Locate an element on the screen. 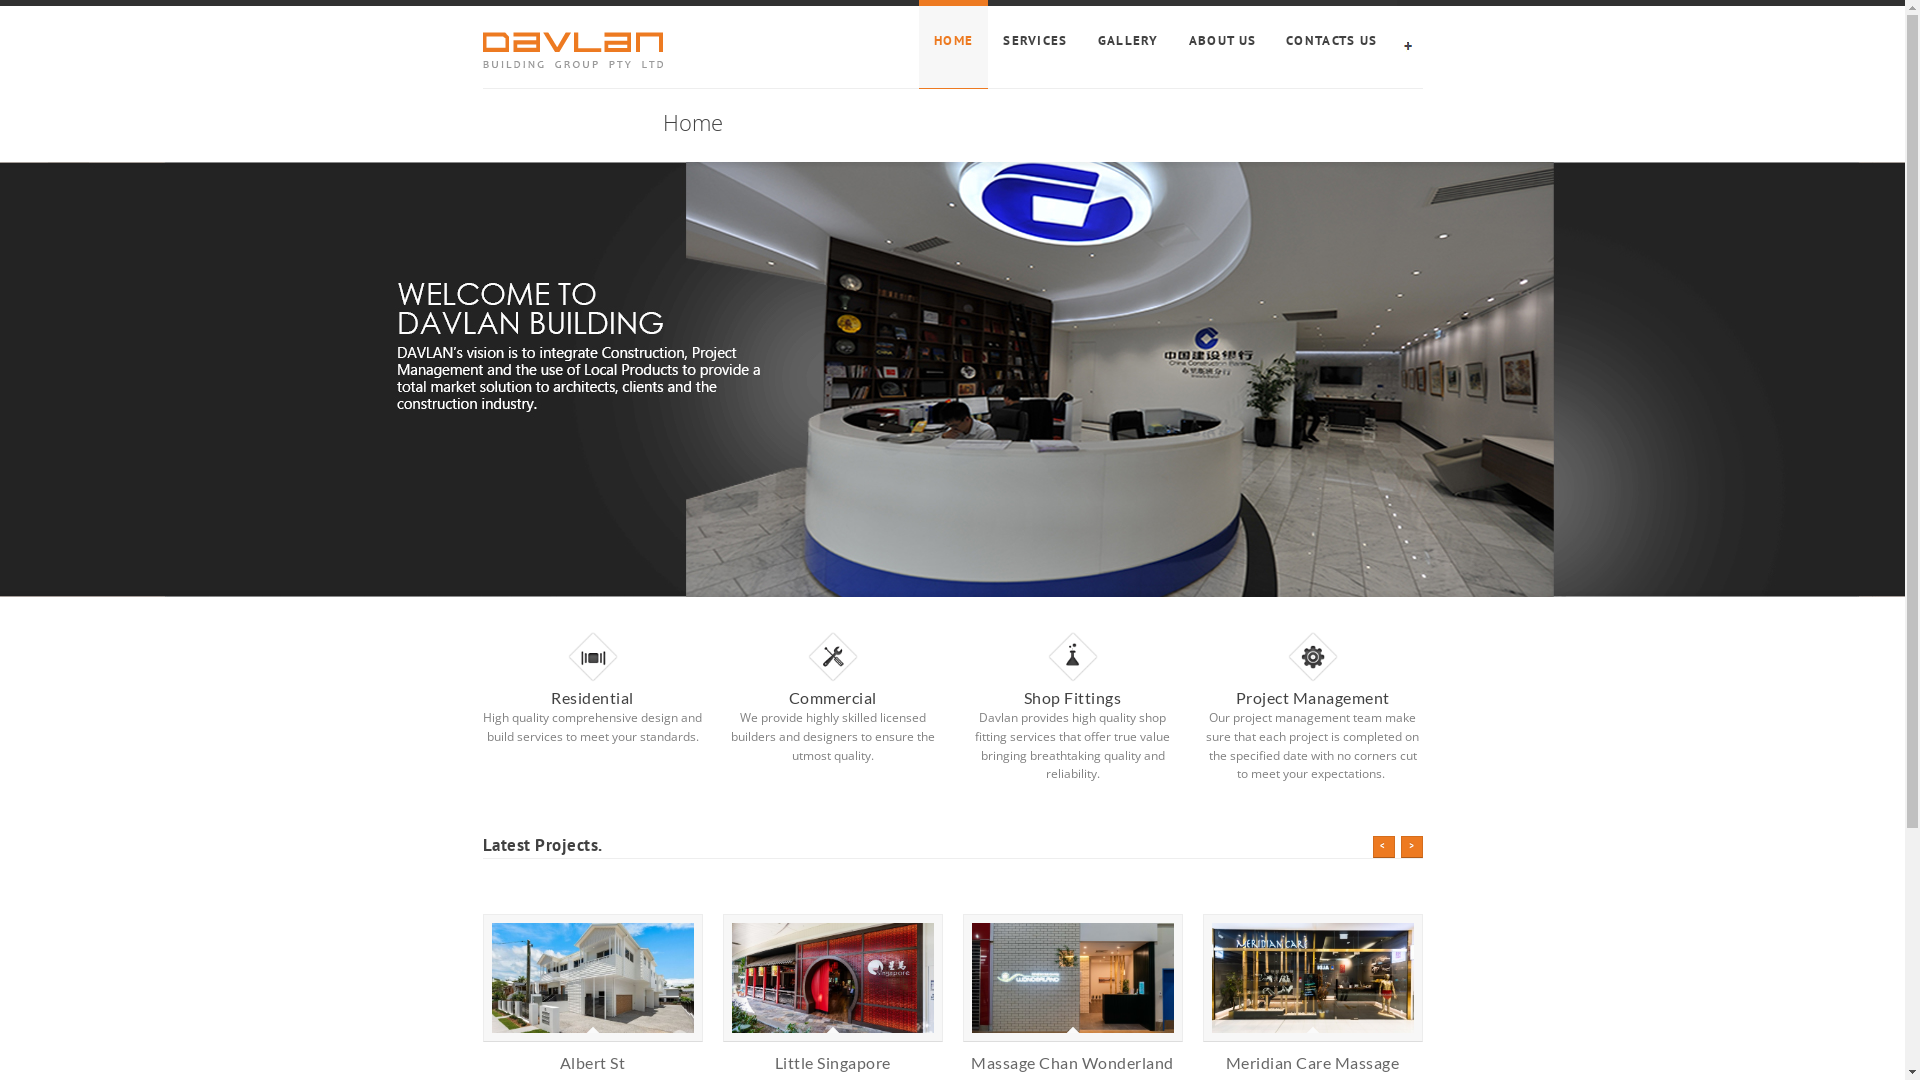  Meridian Care Massage is located at coordinates (1313, 1062).